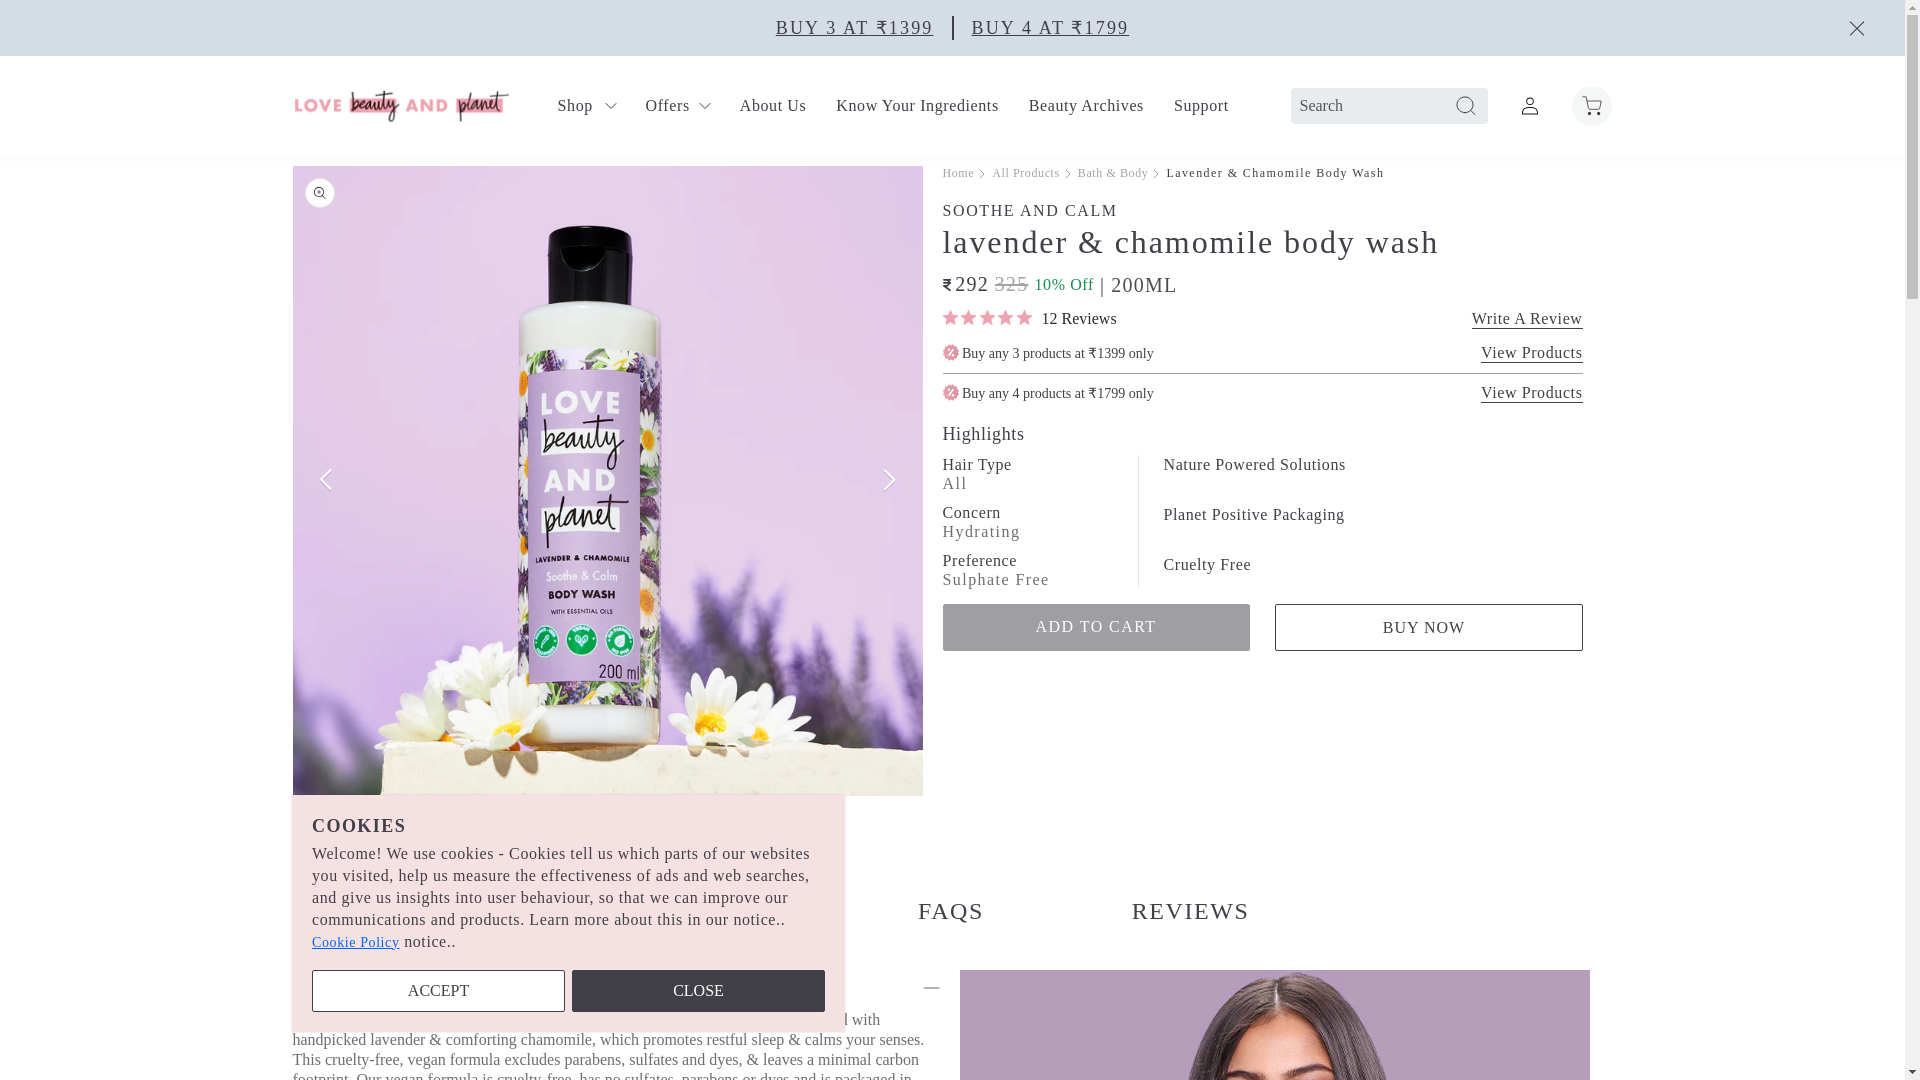 The image size is (1920, 1080). What do you see at coordinates (438, 991) in the screenshot?
I see `ACCEPT` at bounding box center [438, 991].